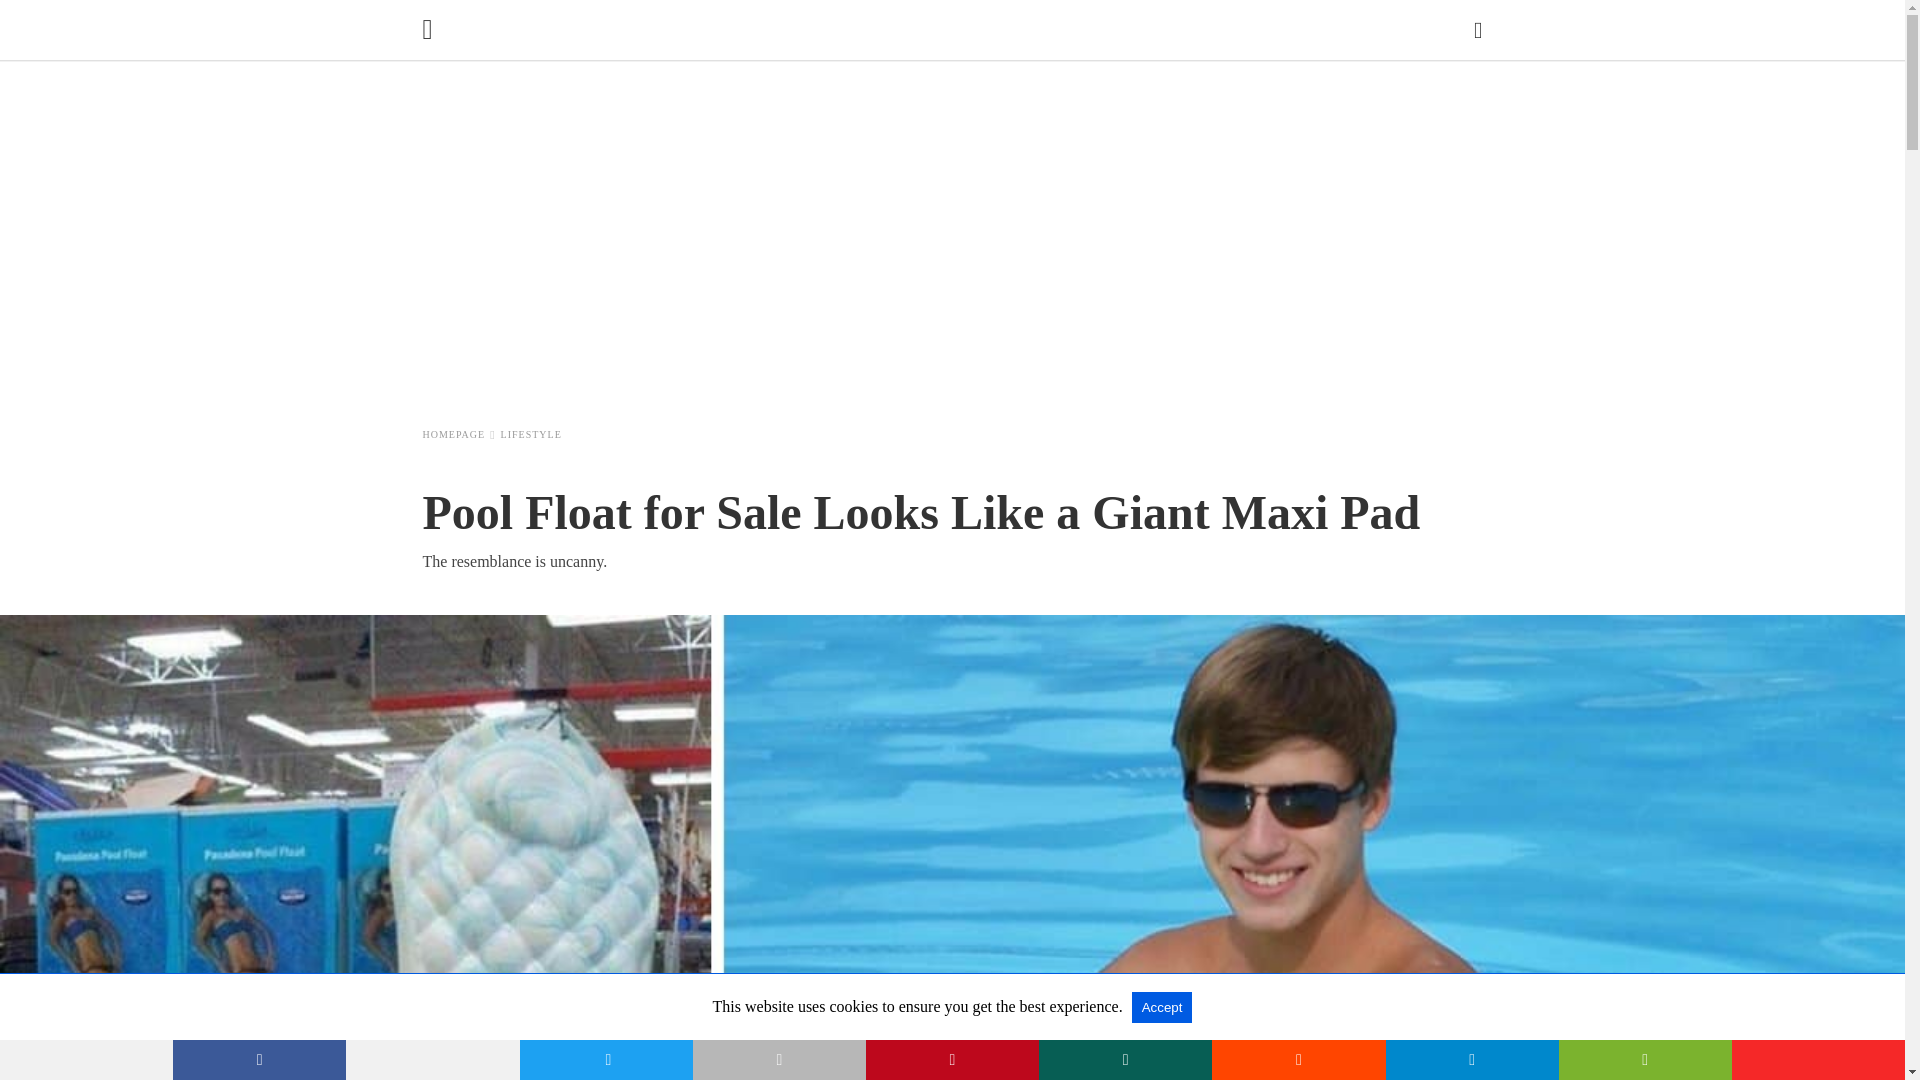 The width and height of the screenshot is (1920, 1080). What do you see at coordinates (458, 434) in the screenshot?
I see `Homepage` at bounding box center [458, 434].